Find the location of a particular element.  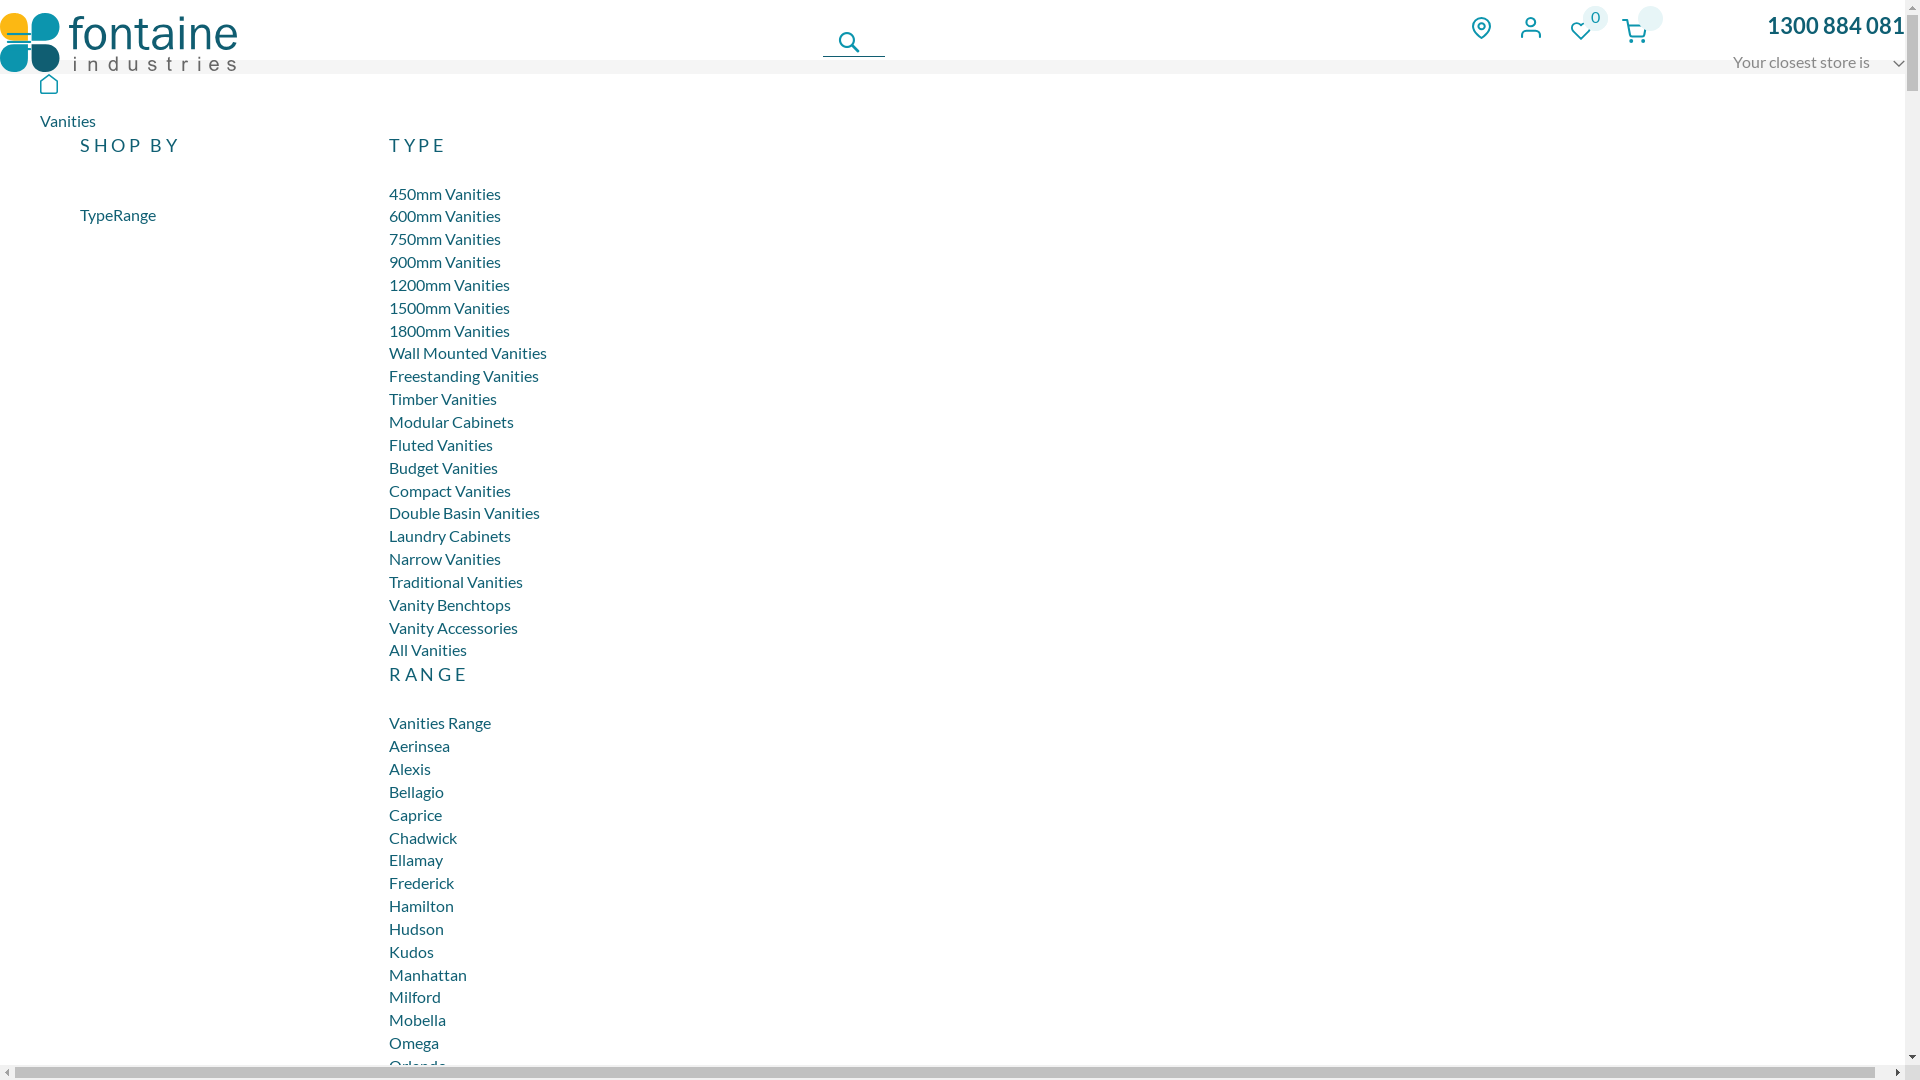

Manhattan is located at coordinates (428, 974).